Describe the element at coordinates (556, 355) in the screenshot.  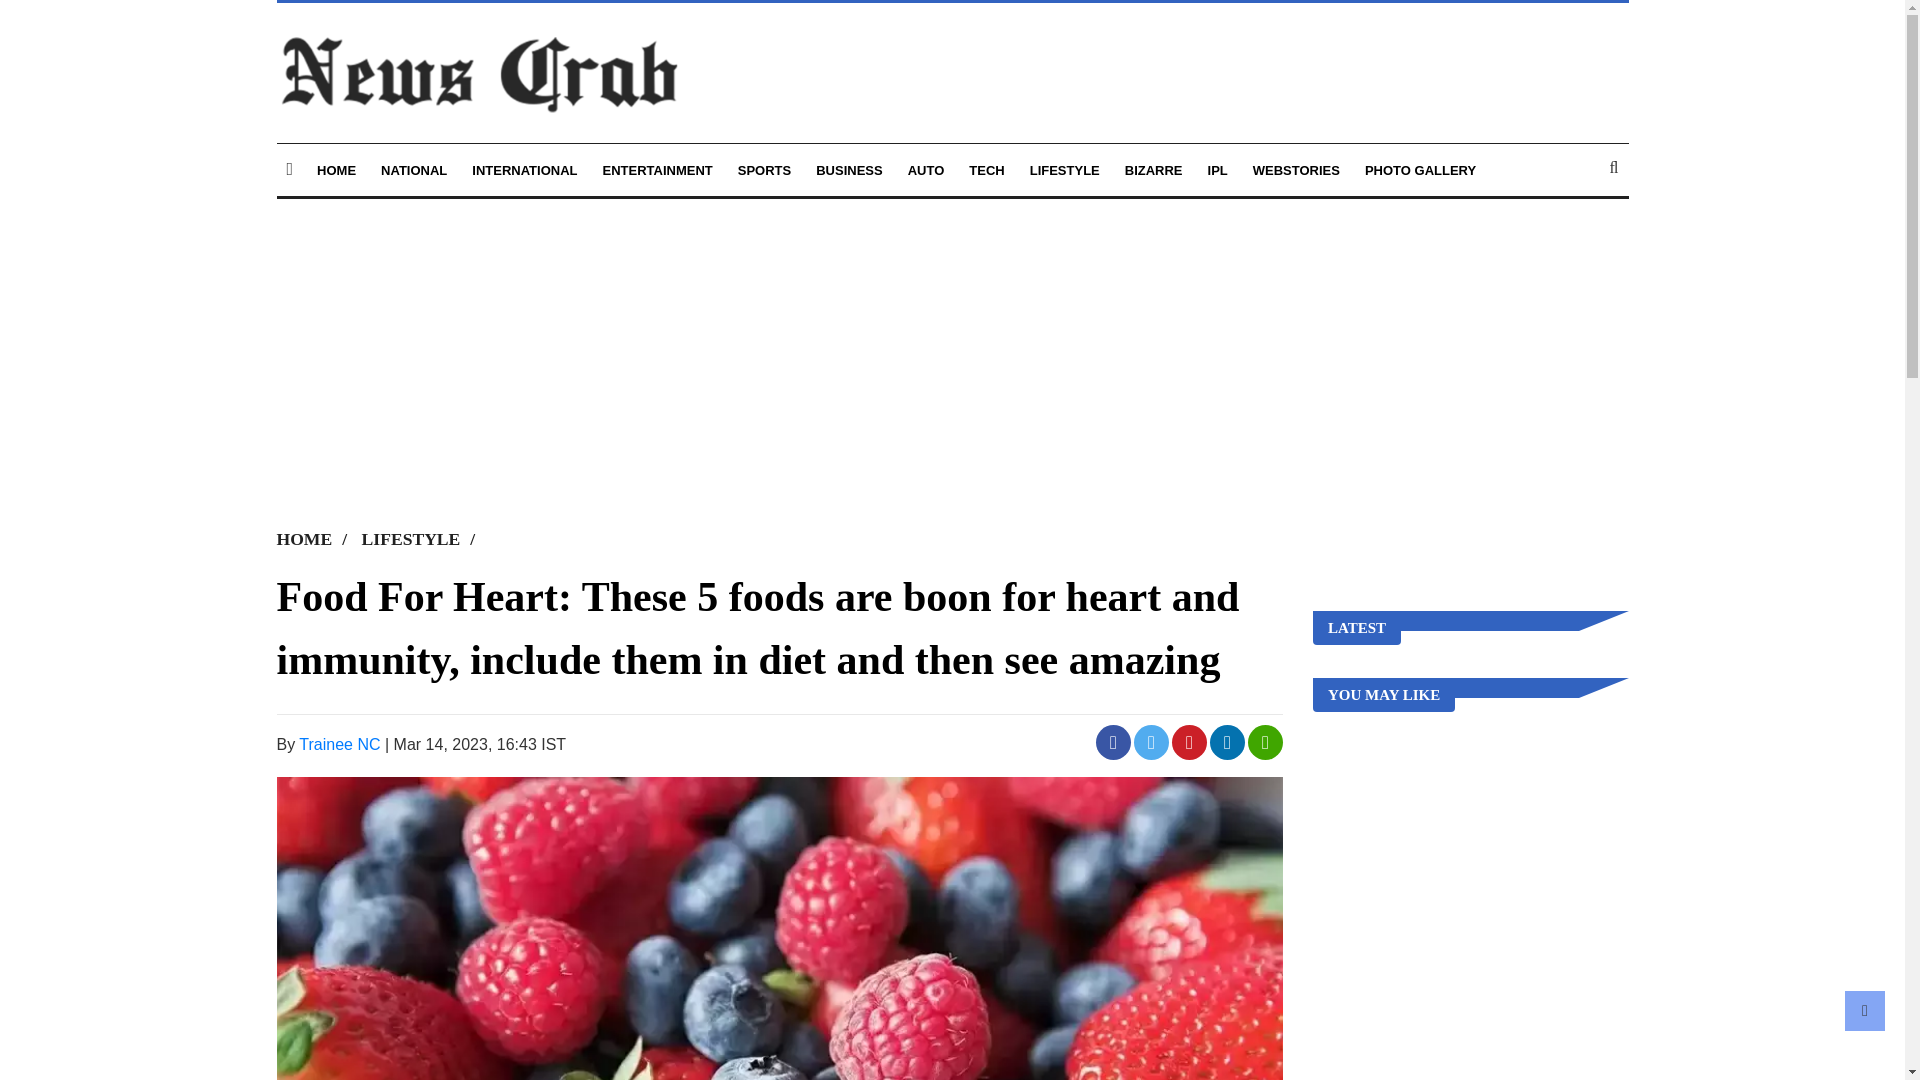
I see `YouTube video player` at that location.